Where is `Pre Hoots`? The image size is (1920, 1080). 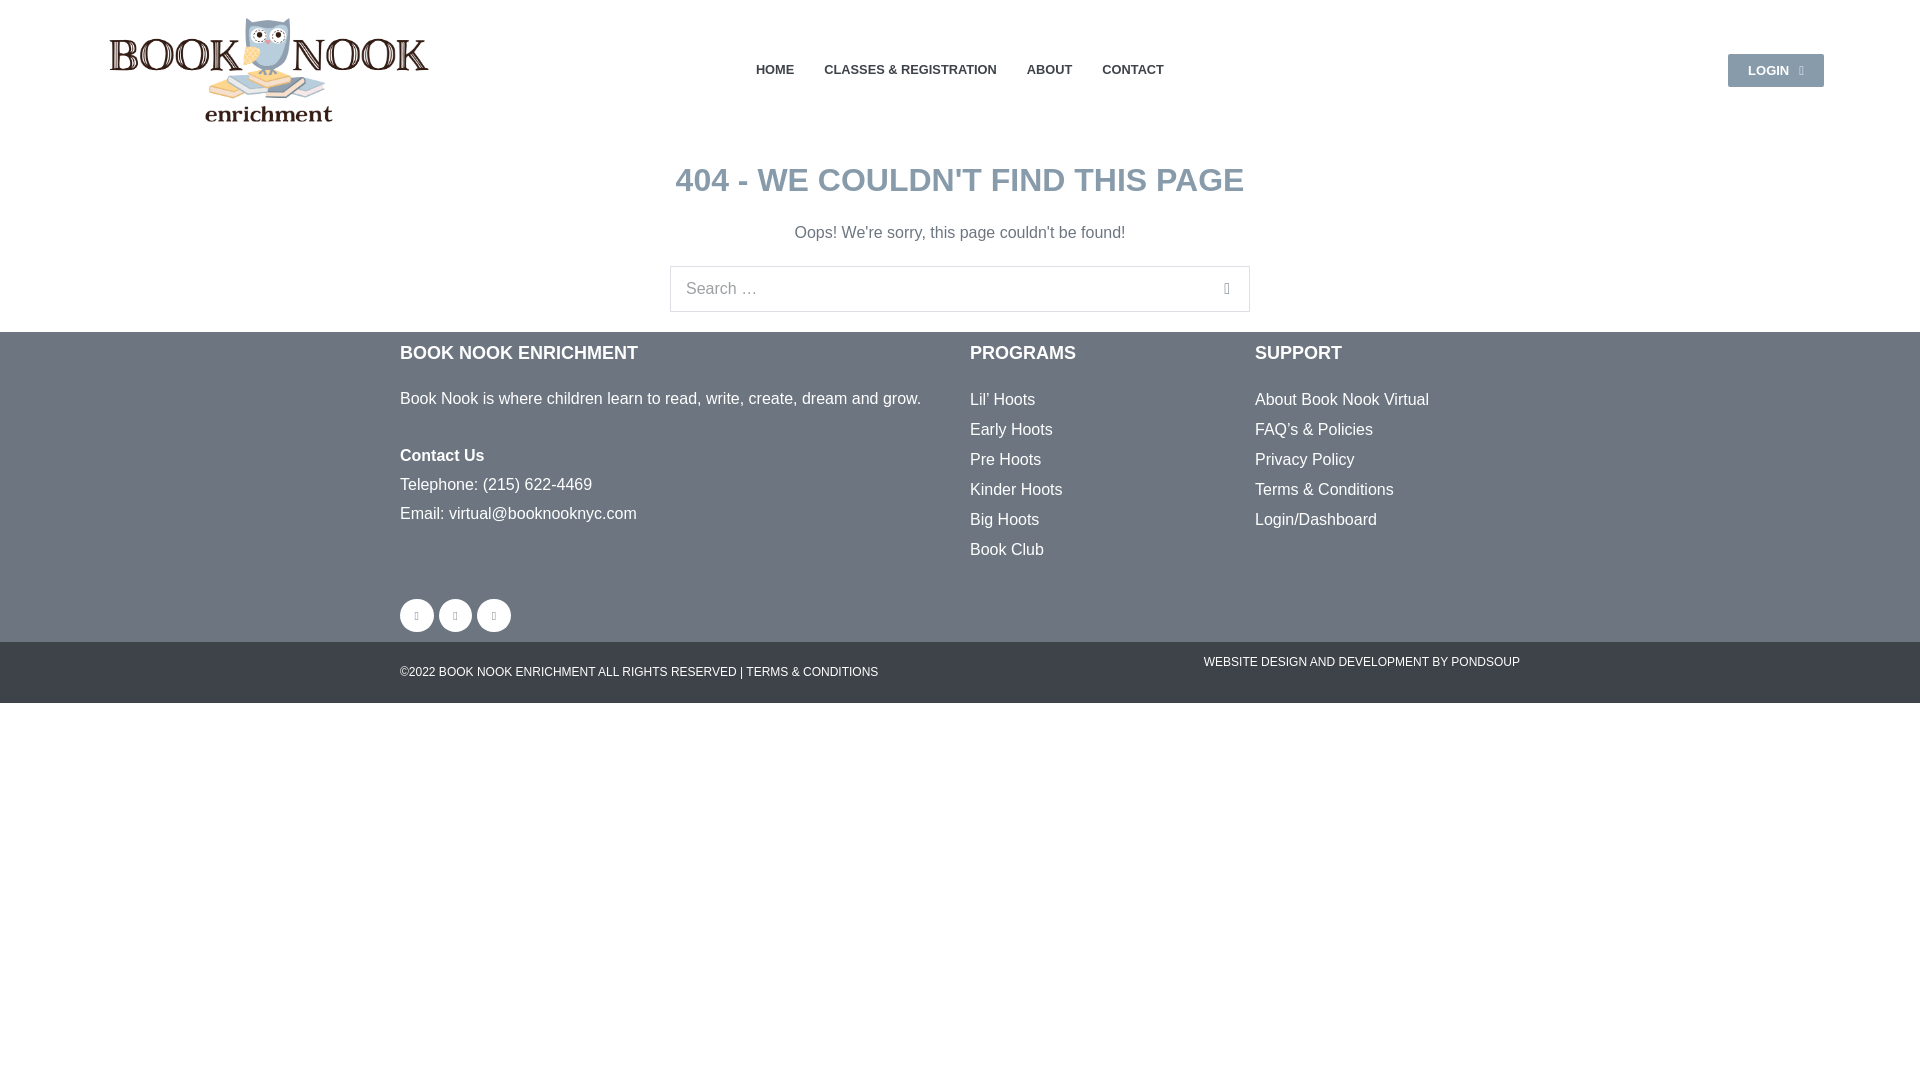 Pre Hoots is located at coordinates (1074, 460).